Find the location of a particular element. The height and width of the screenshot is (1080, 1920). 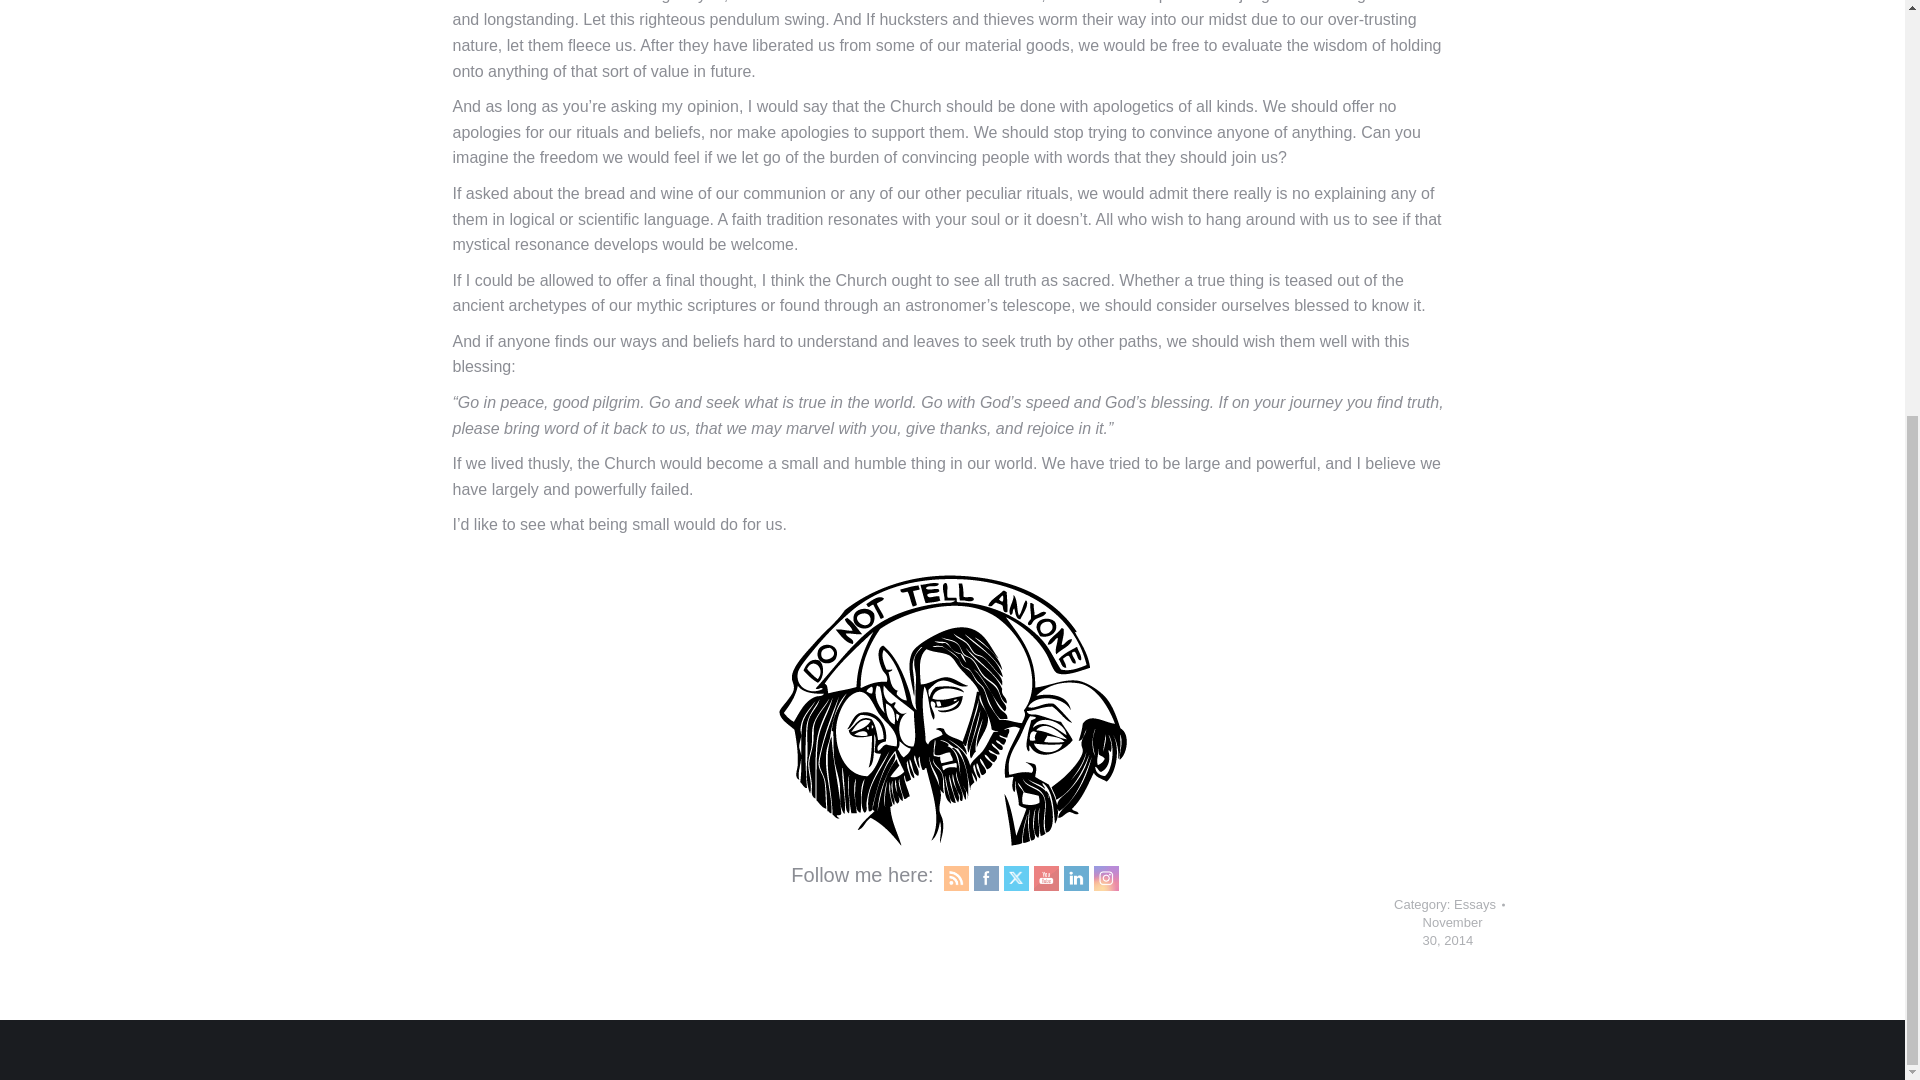

YouTube is located at coordinates (1045, 877).